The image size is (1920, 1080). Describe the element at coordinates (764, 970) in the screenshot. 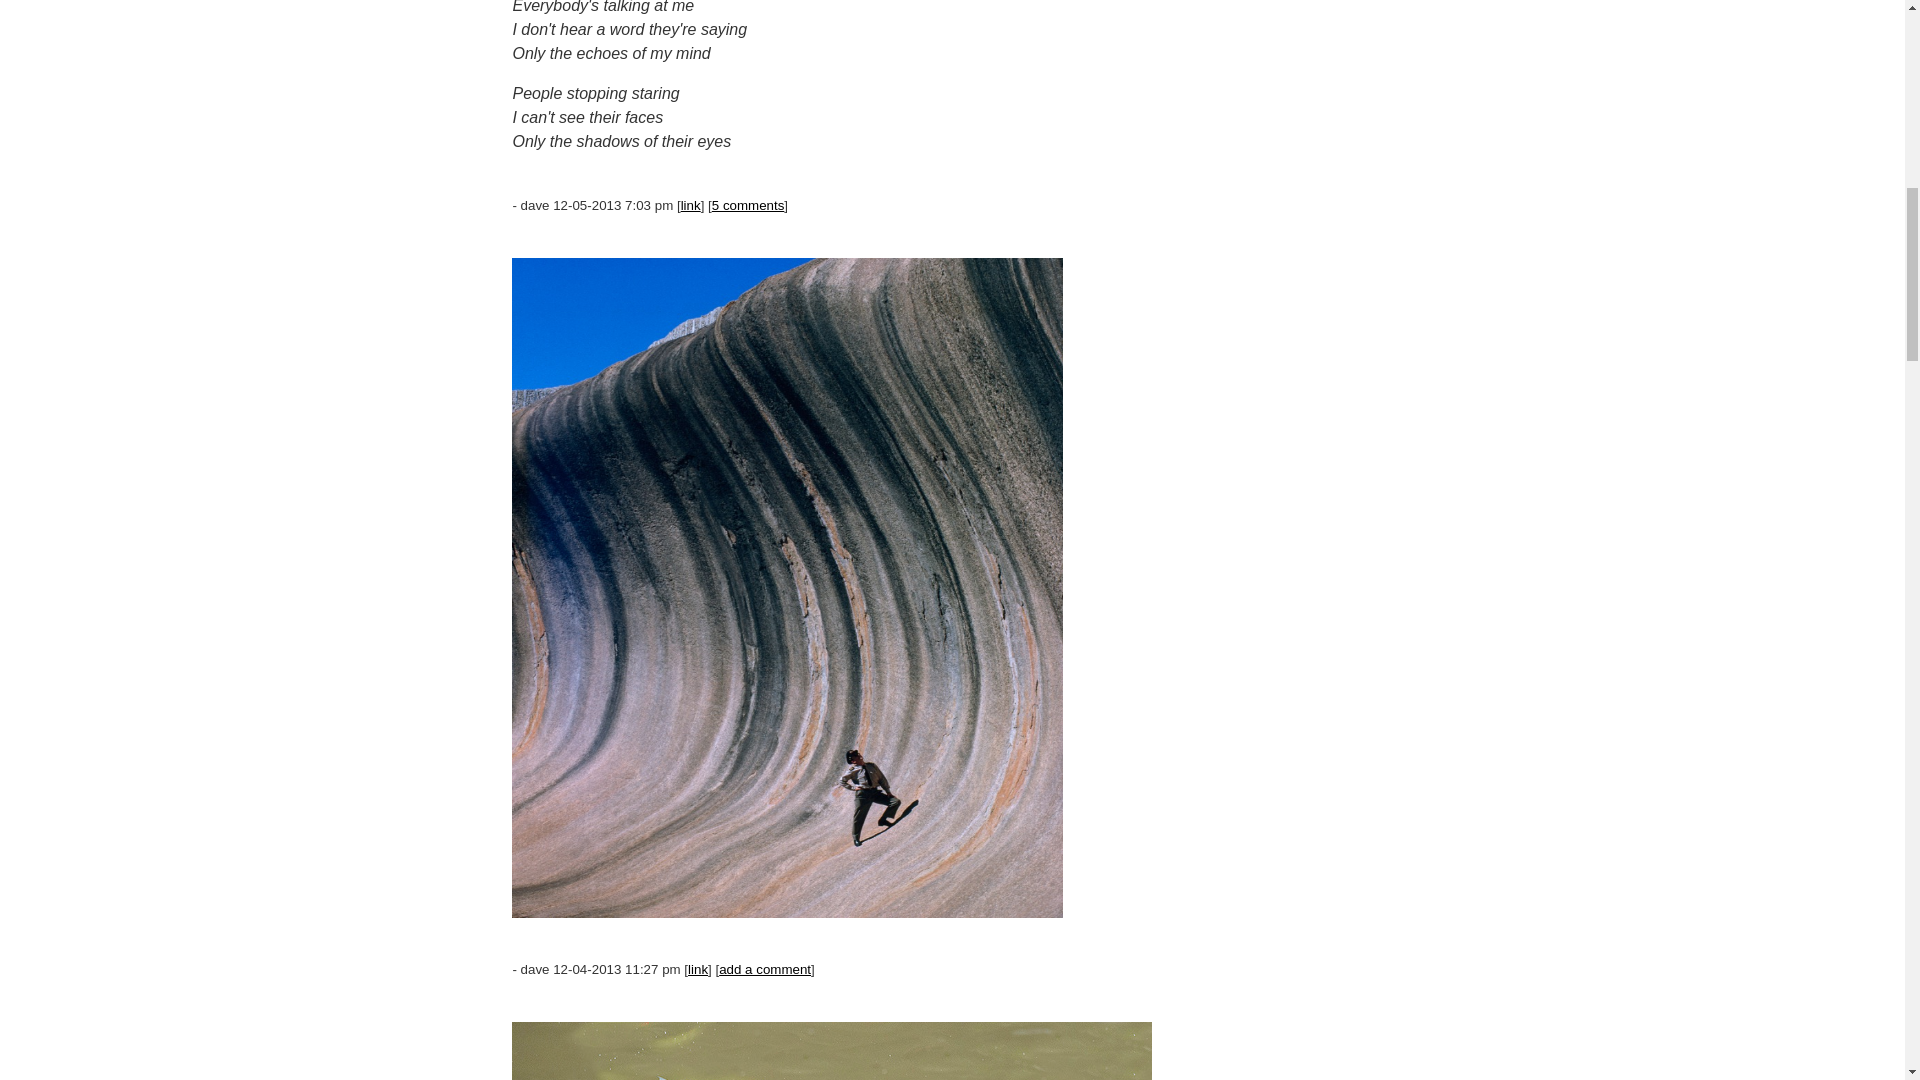

I see `add a comment` at that location.